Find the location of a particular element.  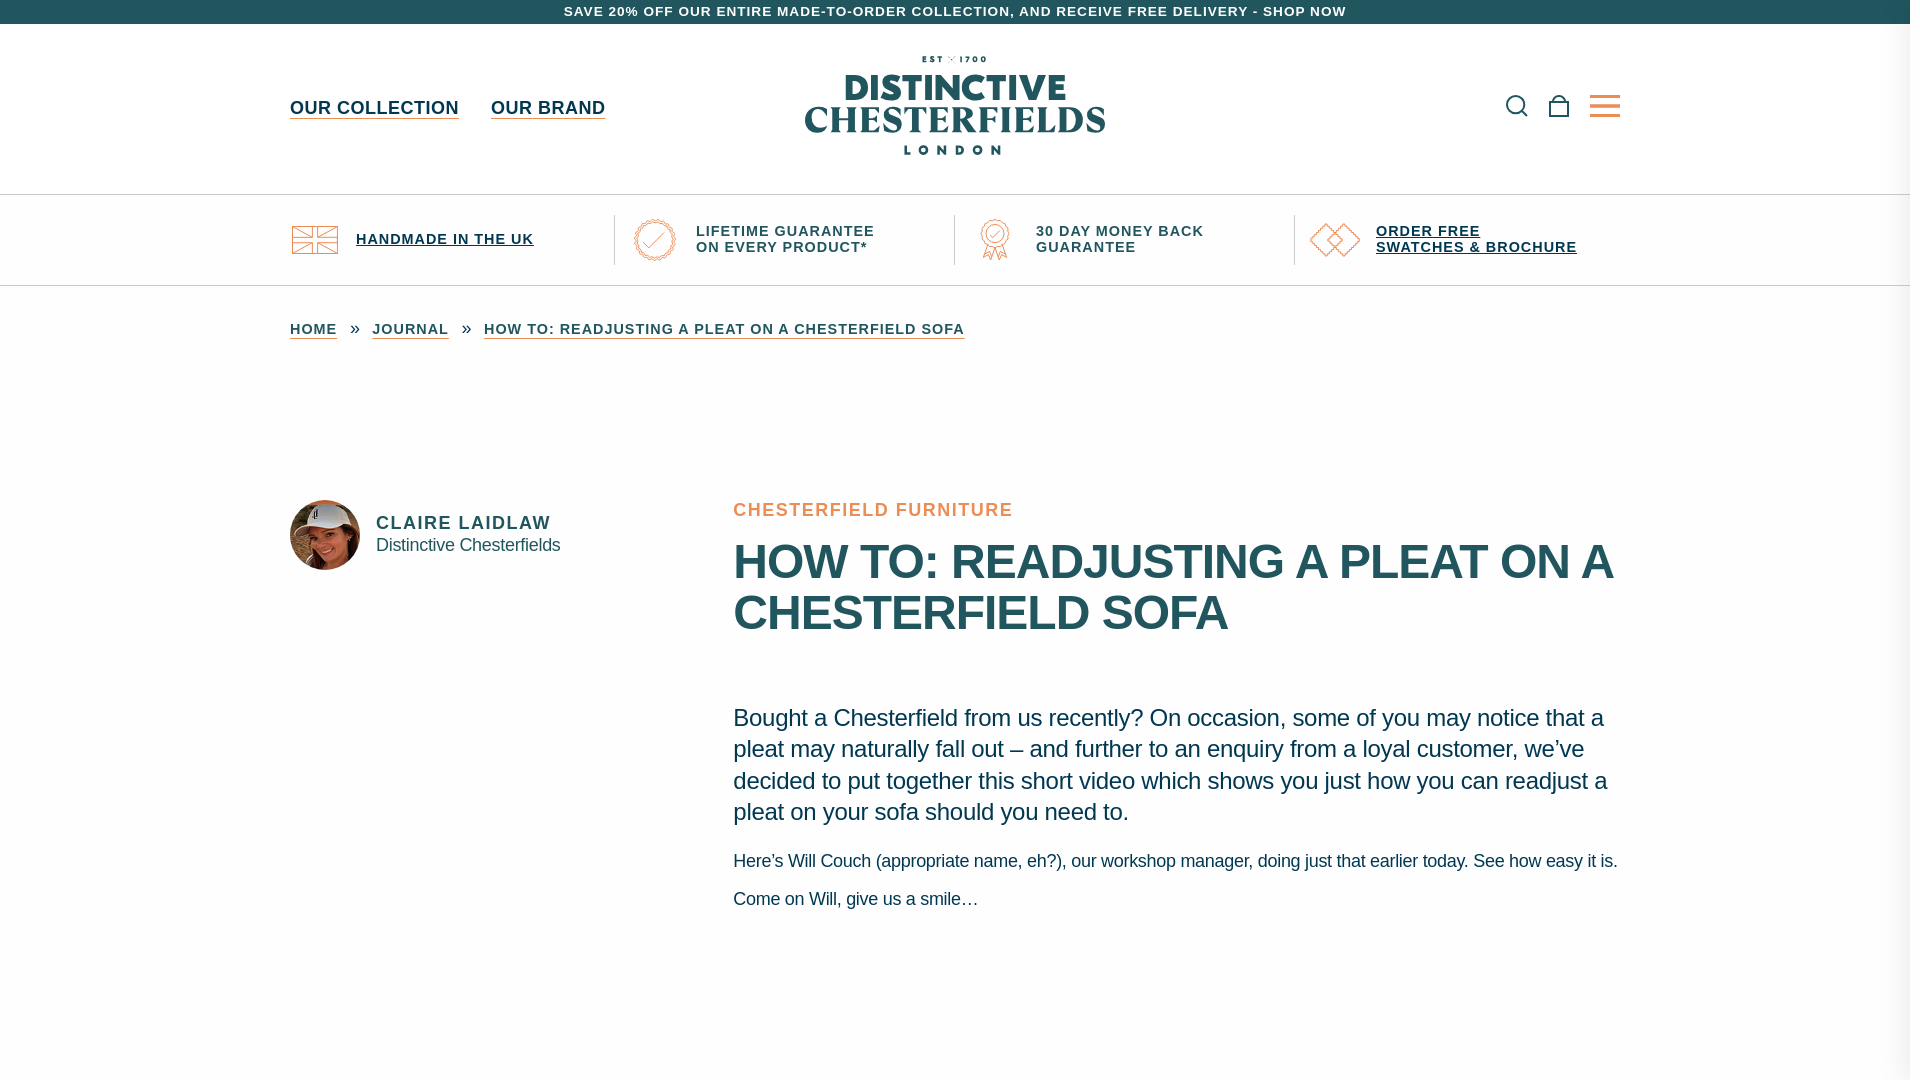

Shop Now! is located at coordinates (1304, 12).